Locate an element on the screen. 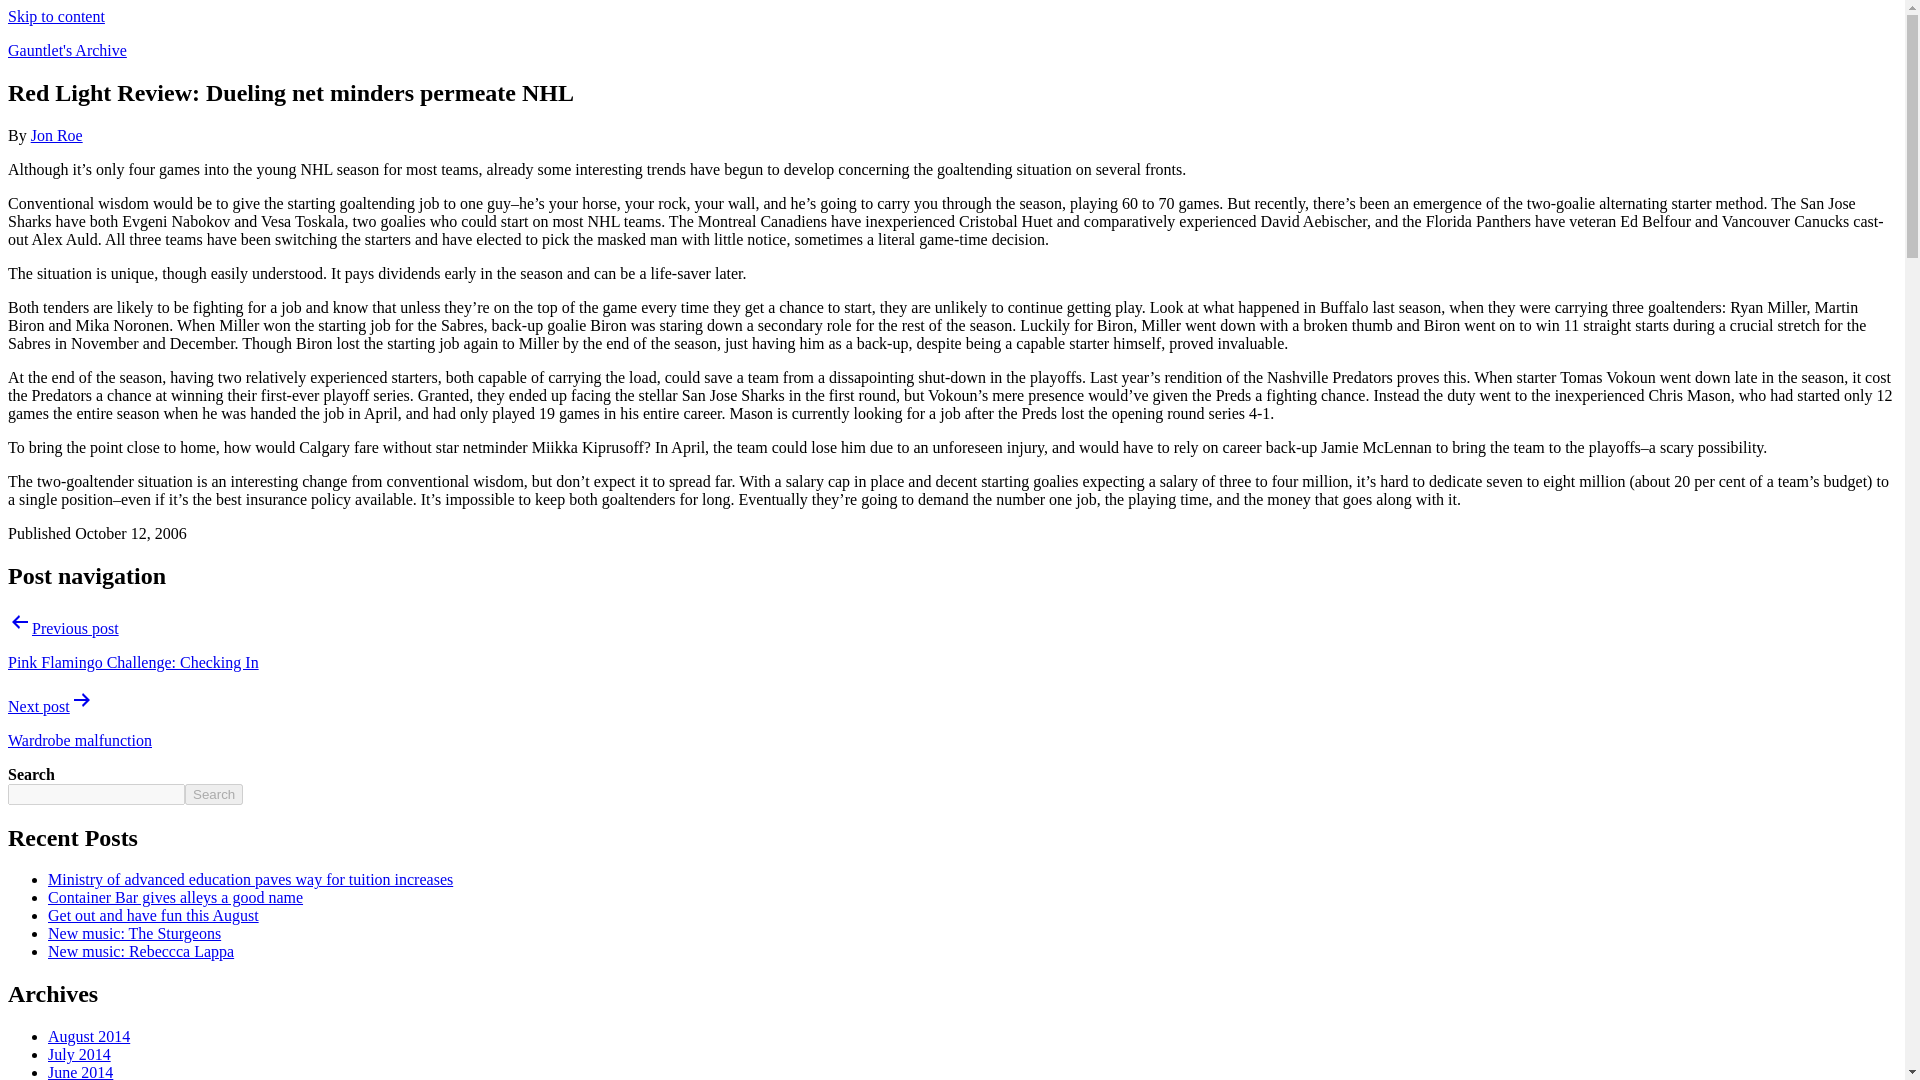  Jon Roe is located at coordinates (56, 135).